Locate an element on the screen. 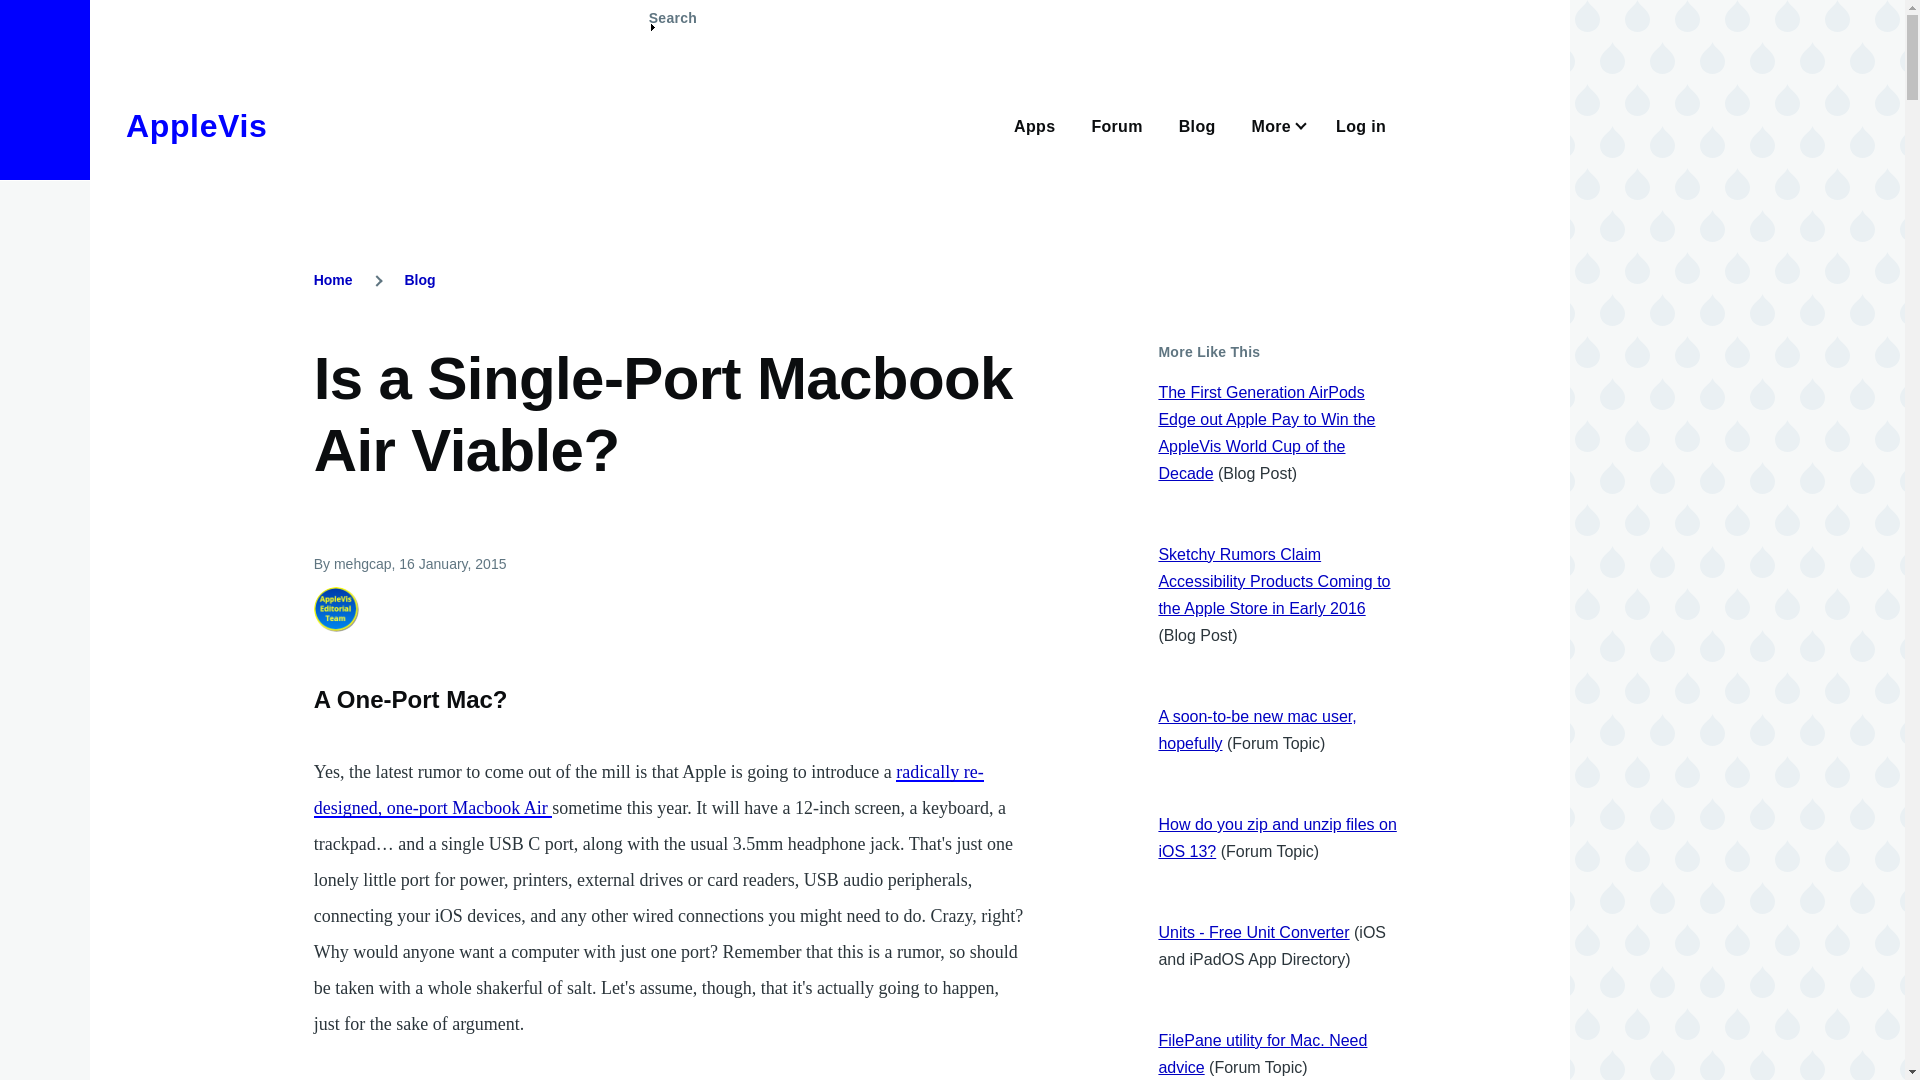 The width and height of the screenshot is (1920, 1080). Home is located at coordinates (196, 126).